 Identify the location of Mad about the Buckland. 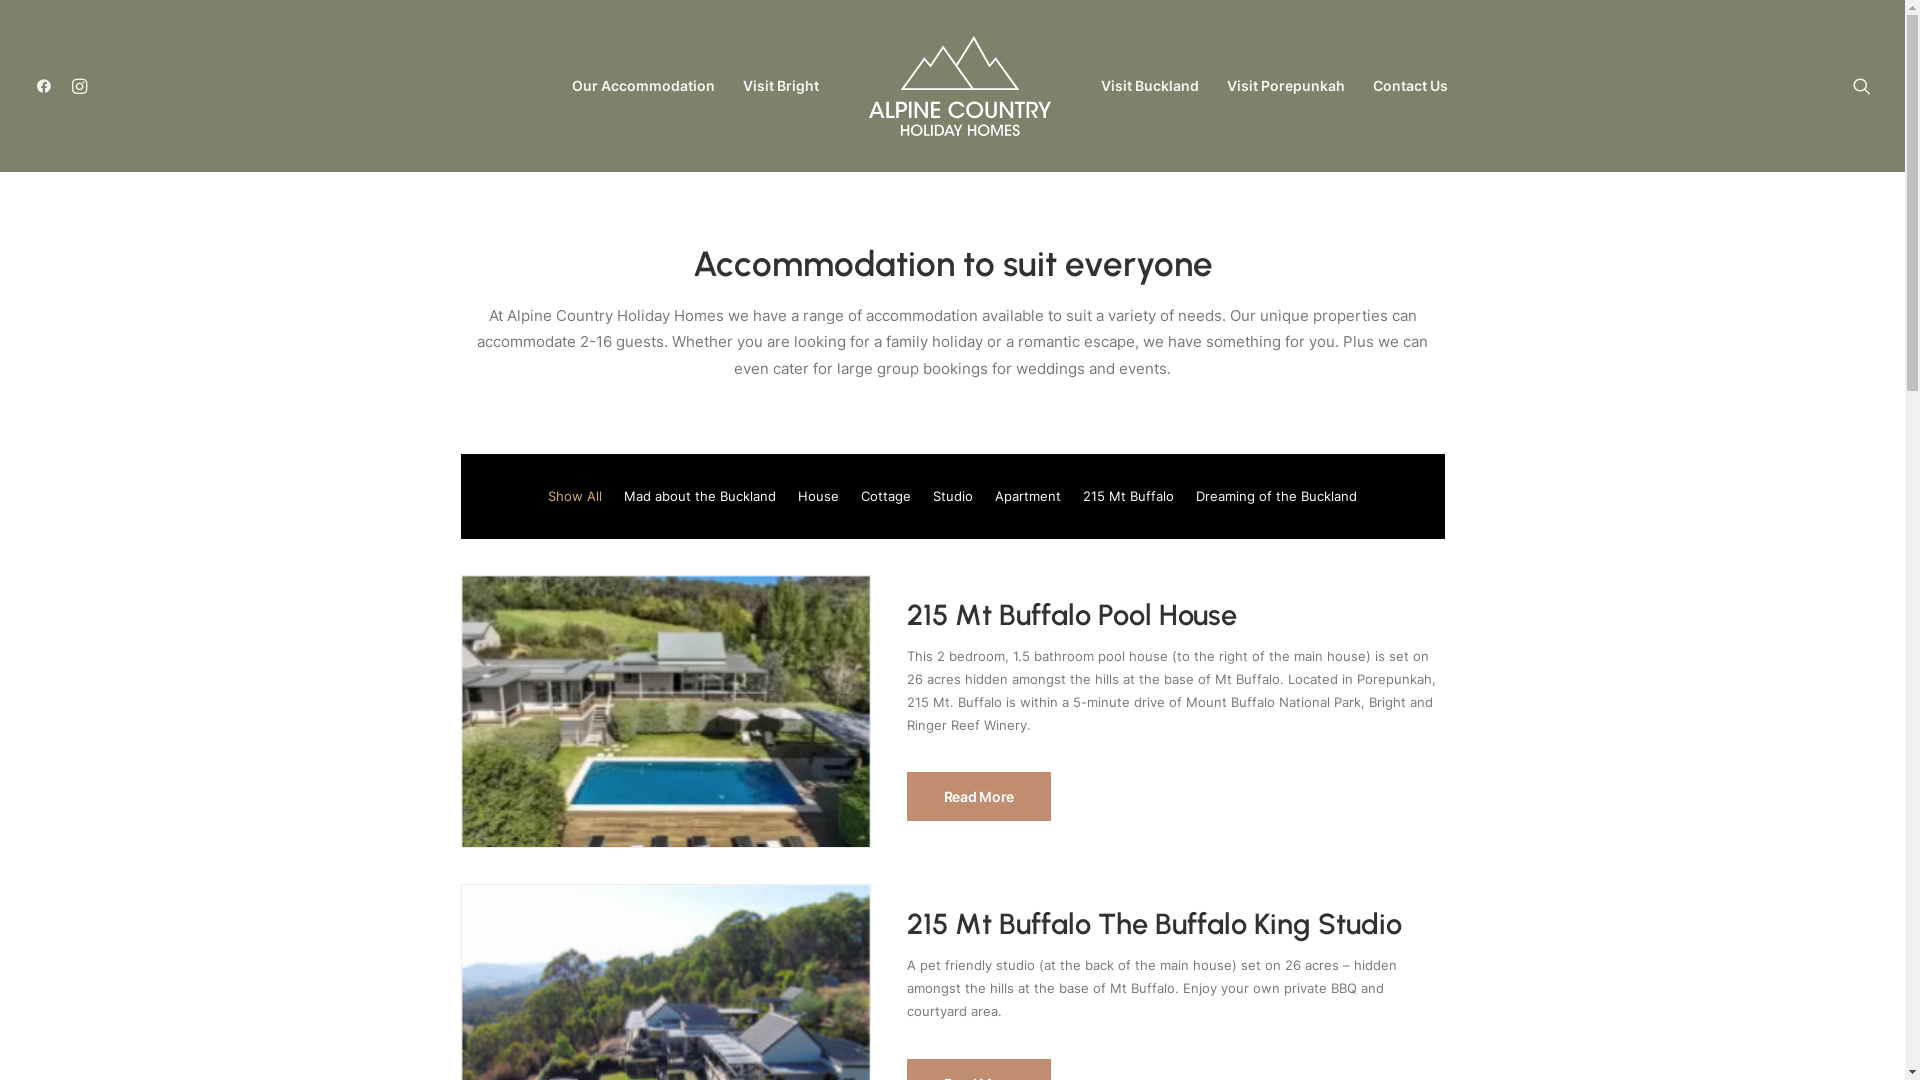
(700, 496).